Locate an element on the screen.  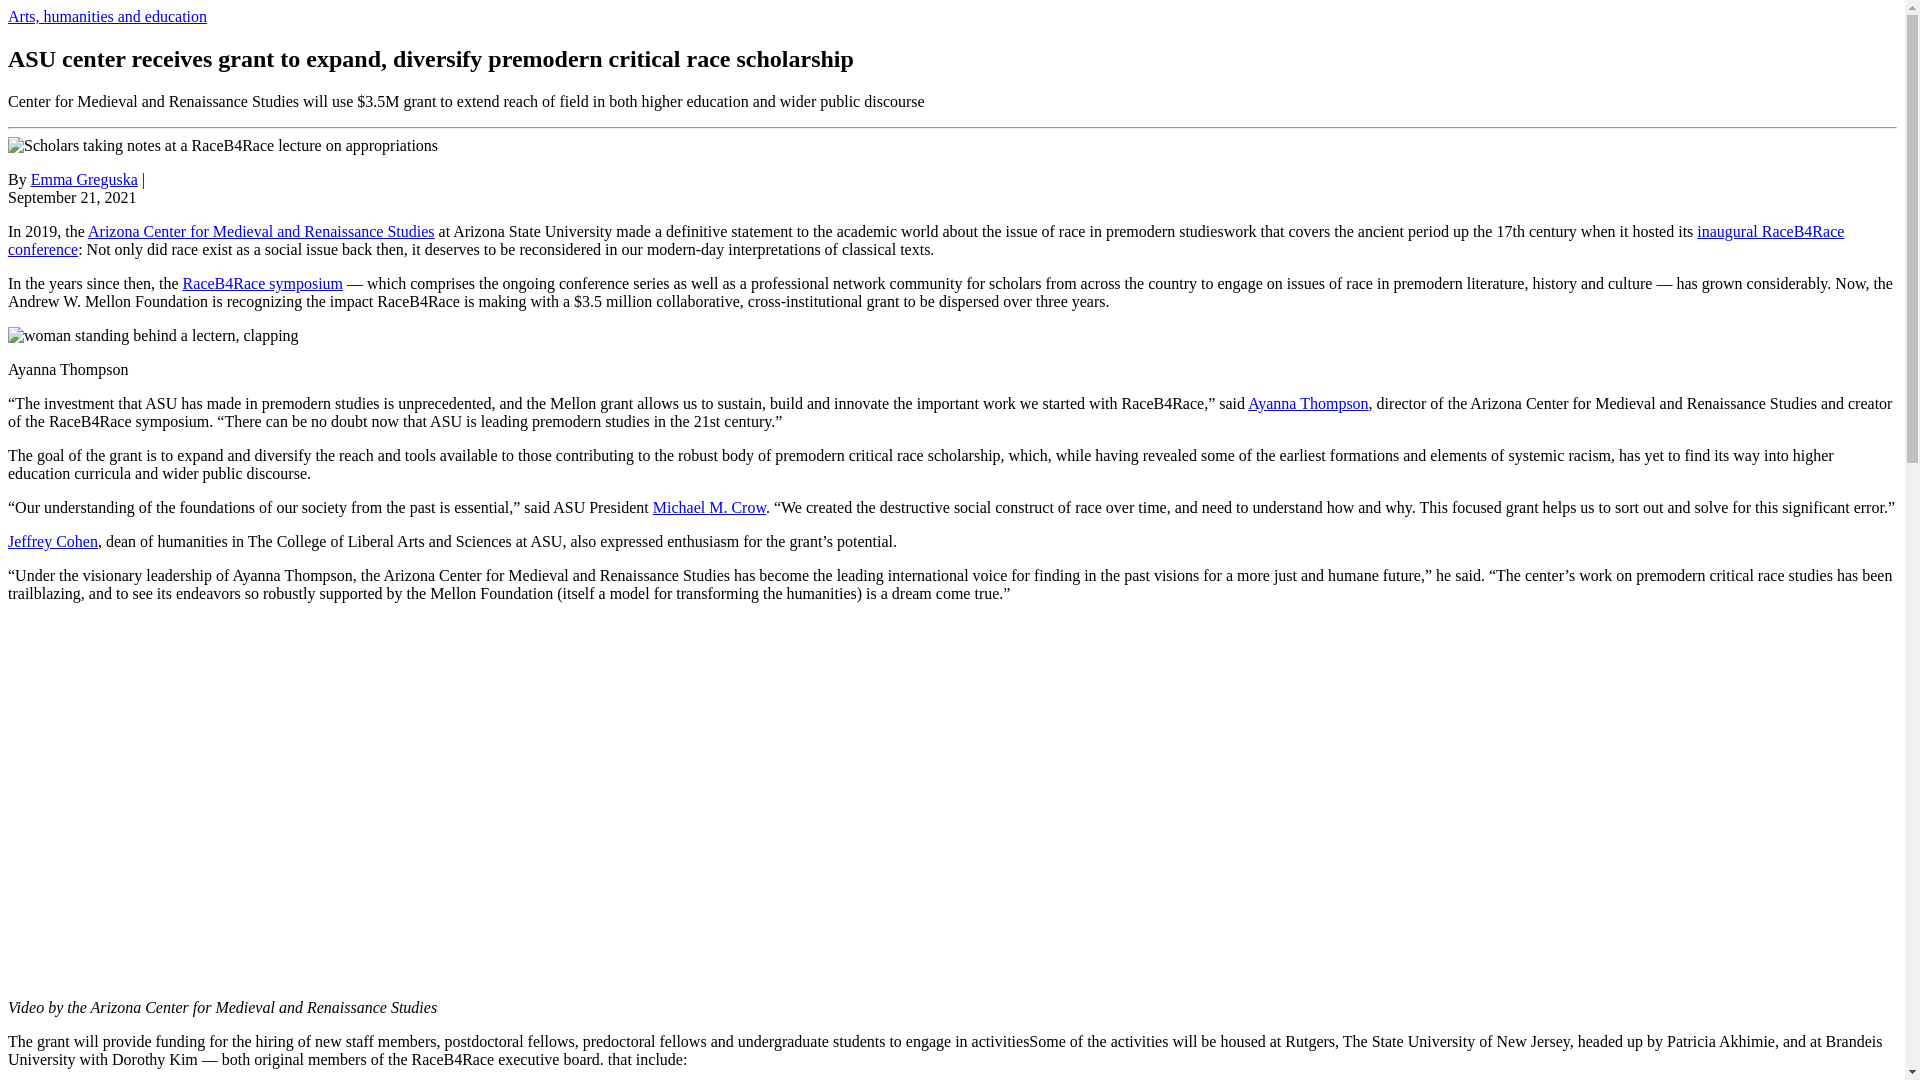
Arizona Center for Medieval and Renaissance Studies is located at coordinates (262, 230).